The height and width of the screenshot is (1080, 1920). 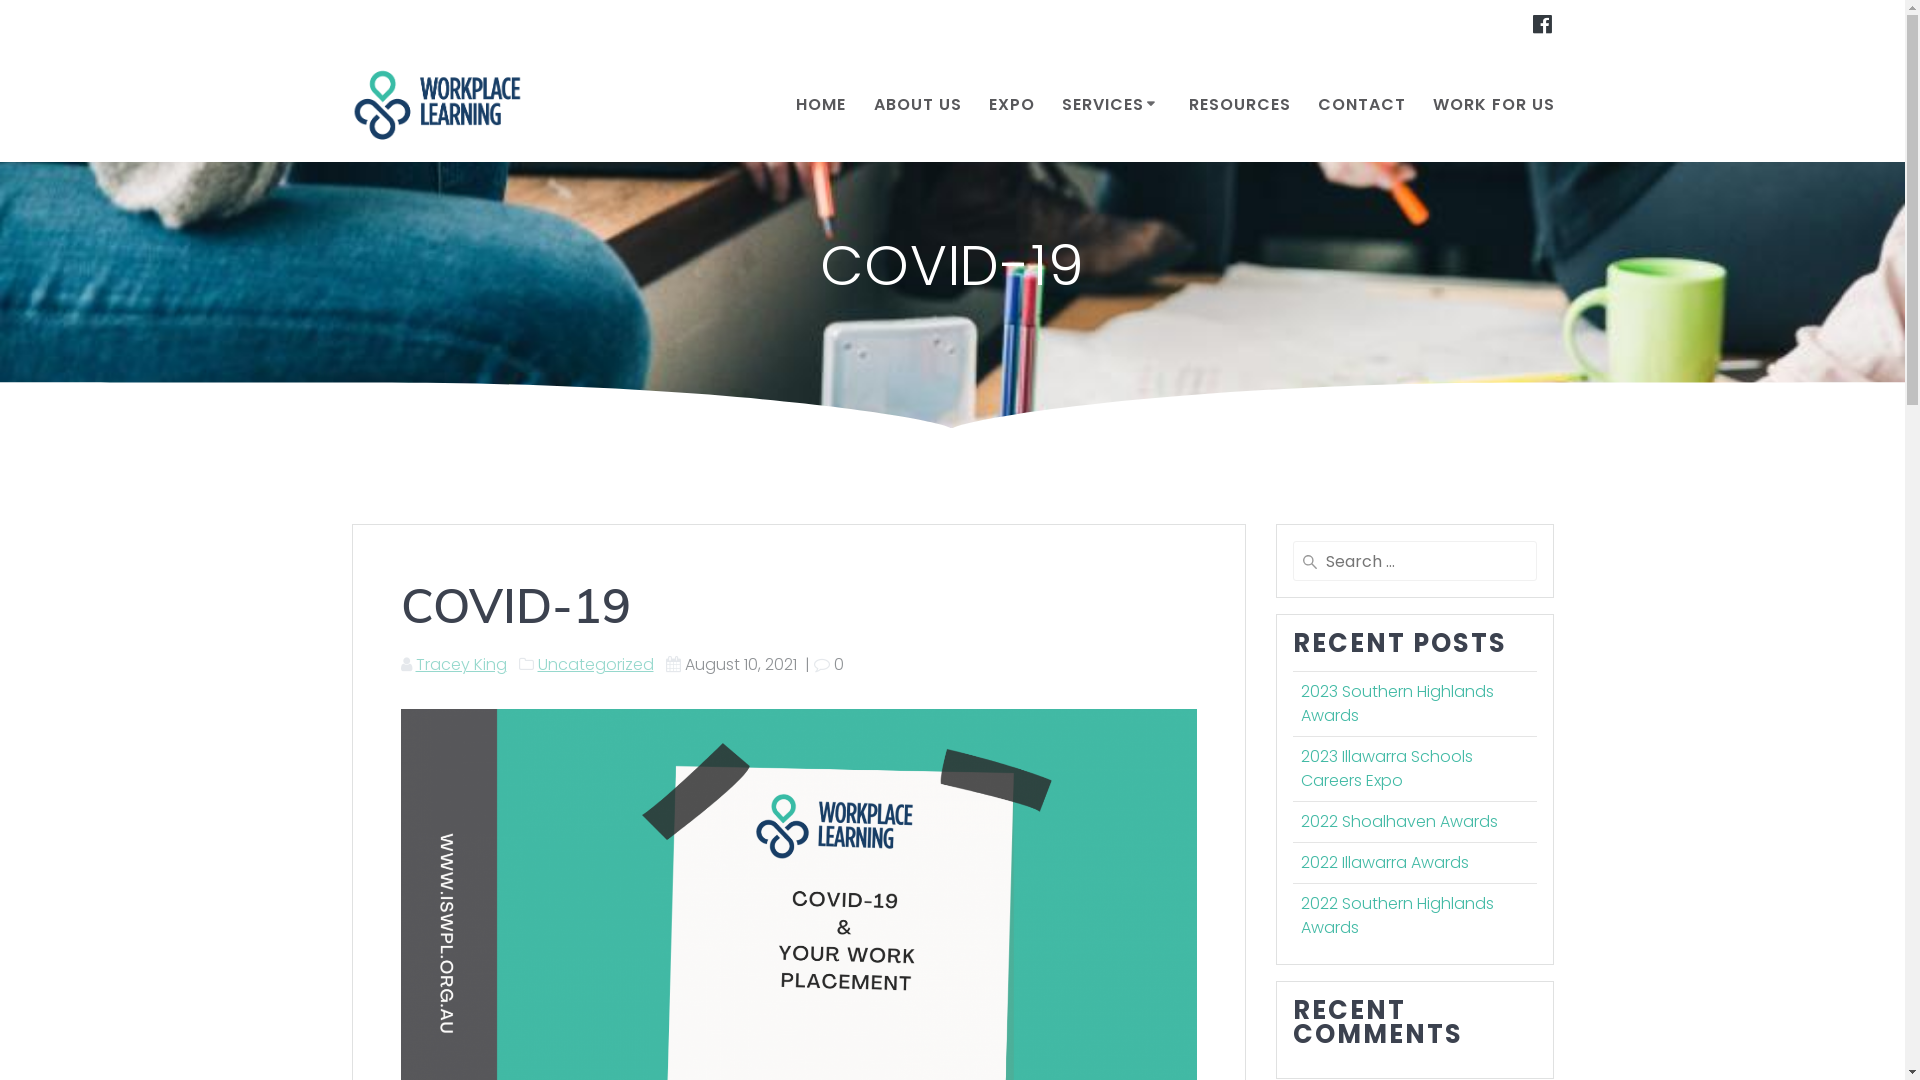 I want to click on 2022 Illawarra Awards, so click(x=1384, y=862).